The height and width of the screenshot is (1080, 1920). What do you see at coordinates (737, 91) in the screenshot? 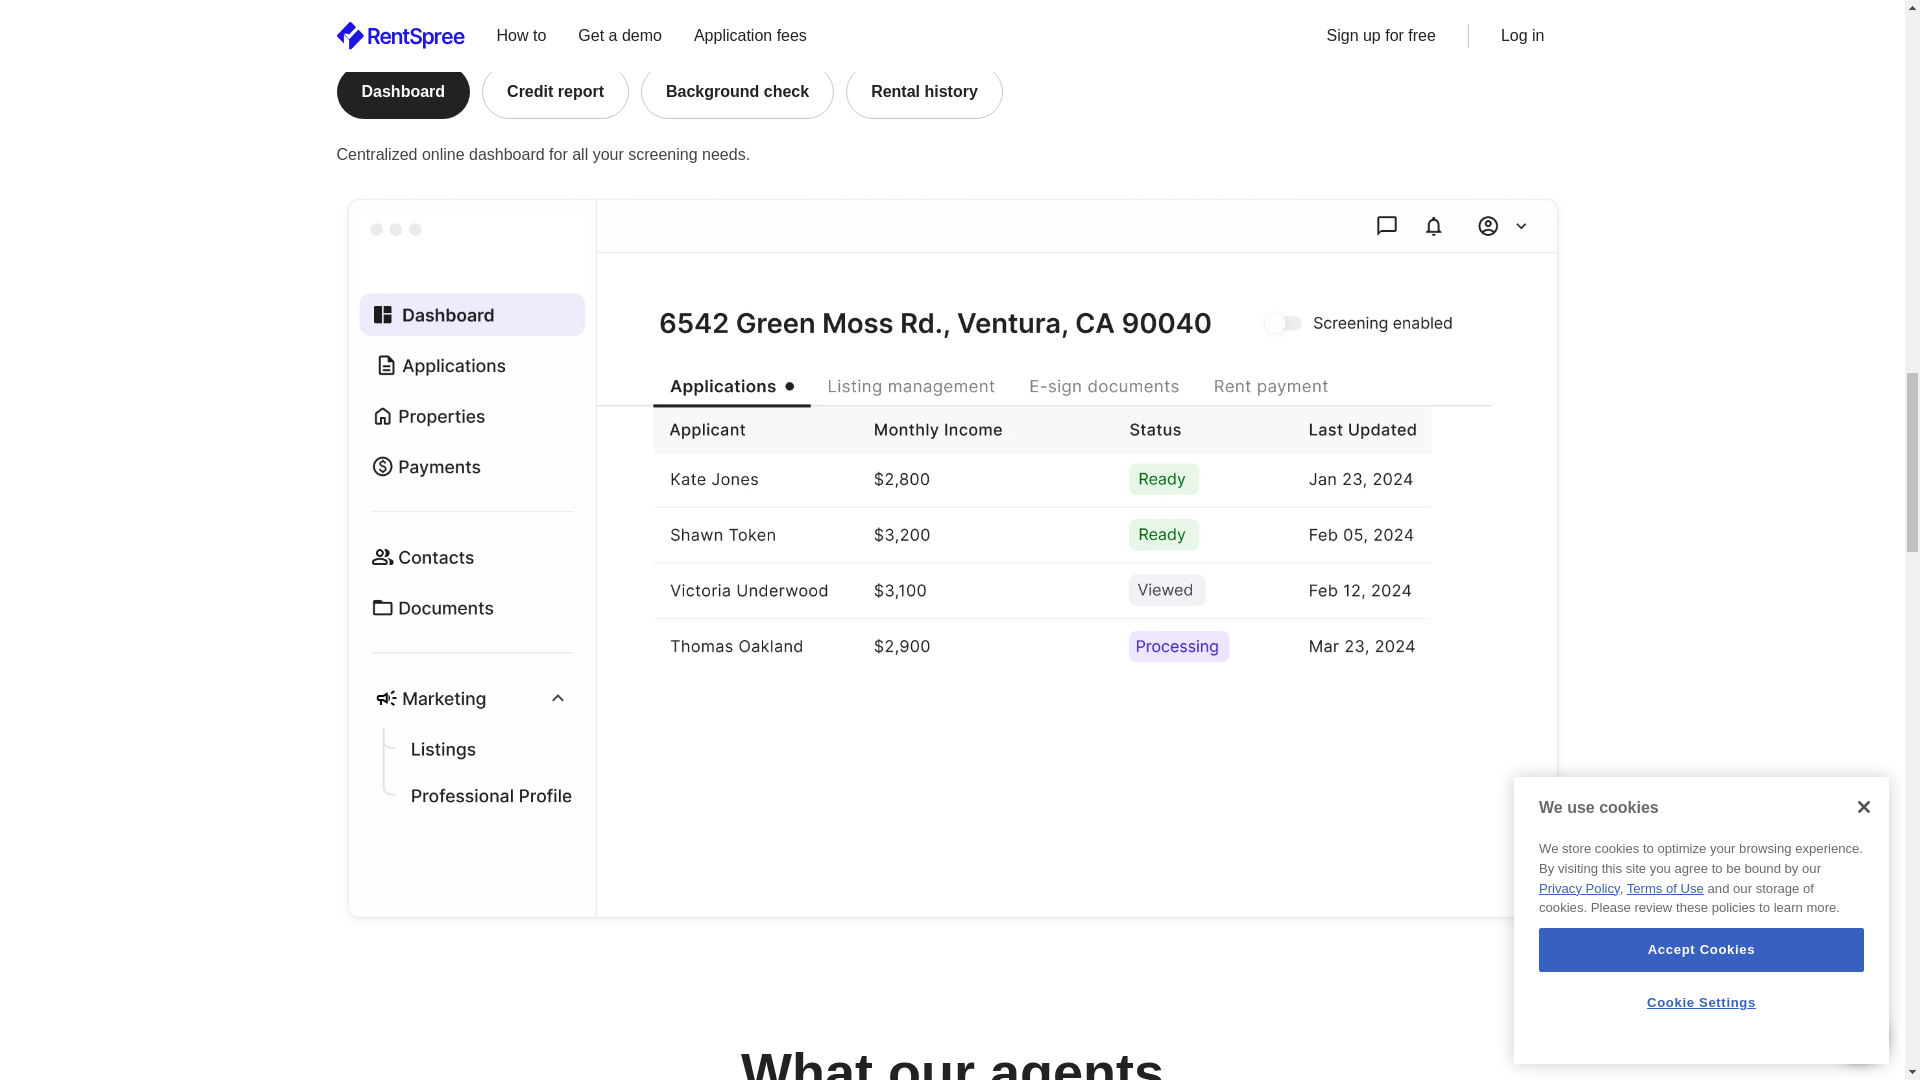
I see `Background check` at bounding box center [737, 91].